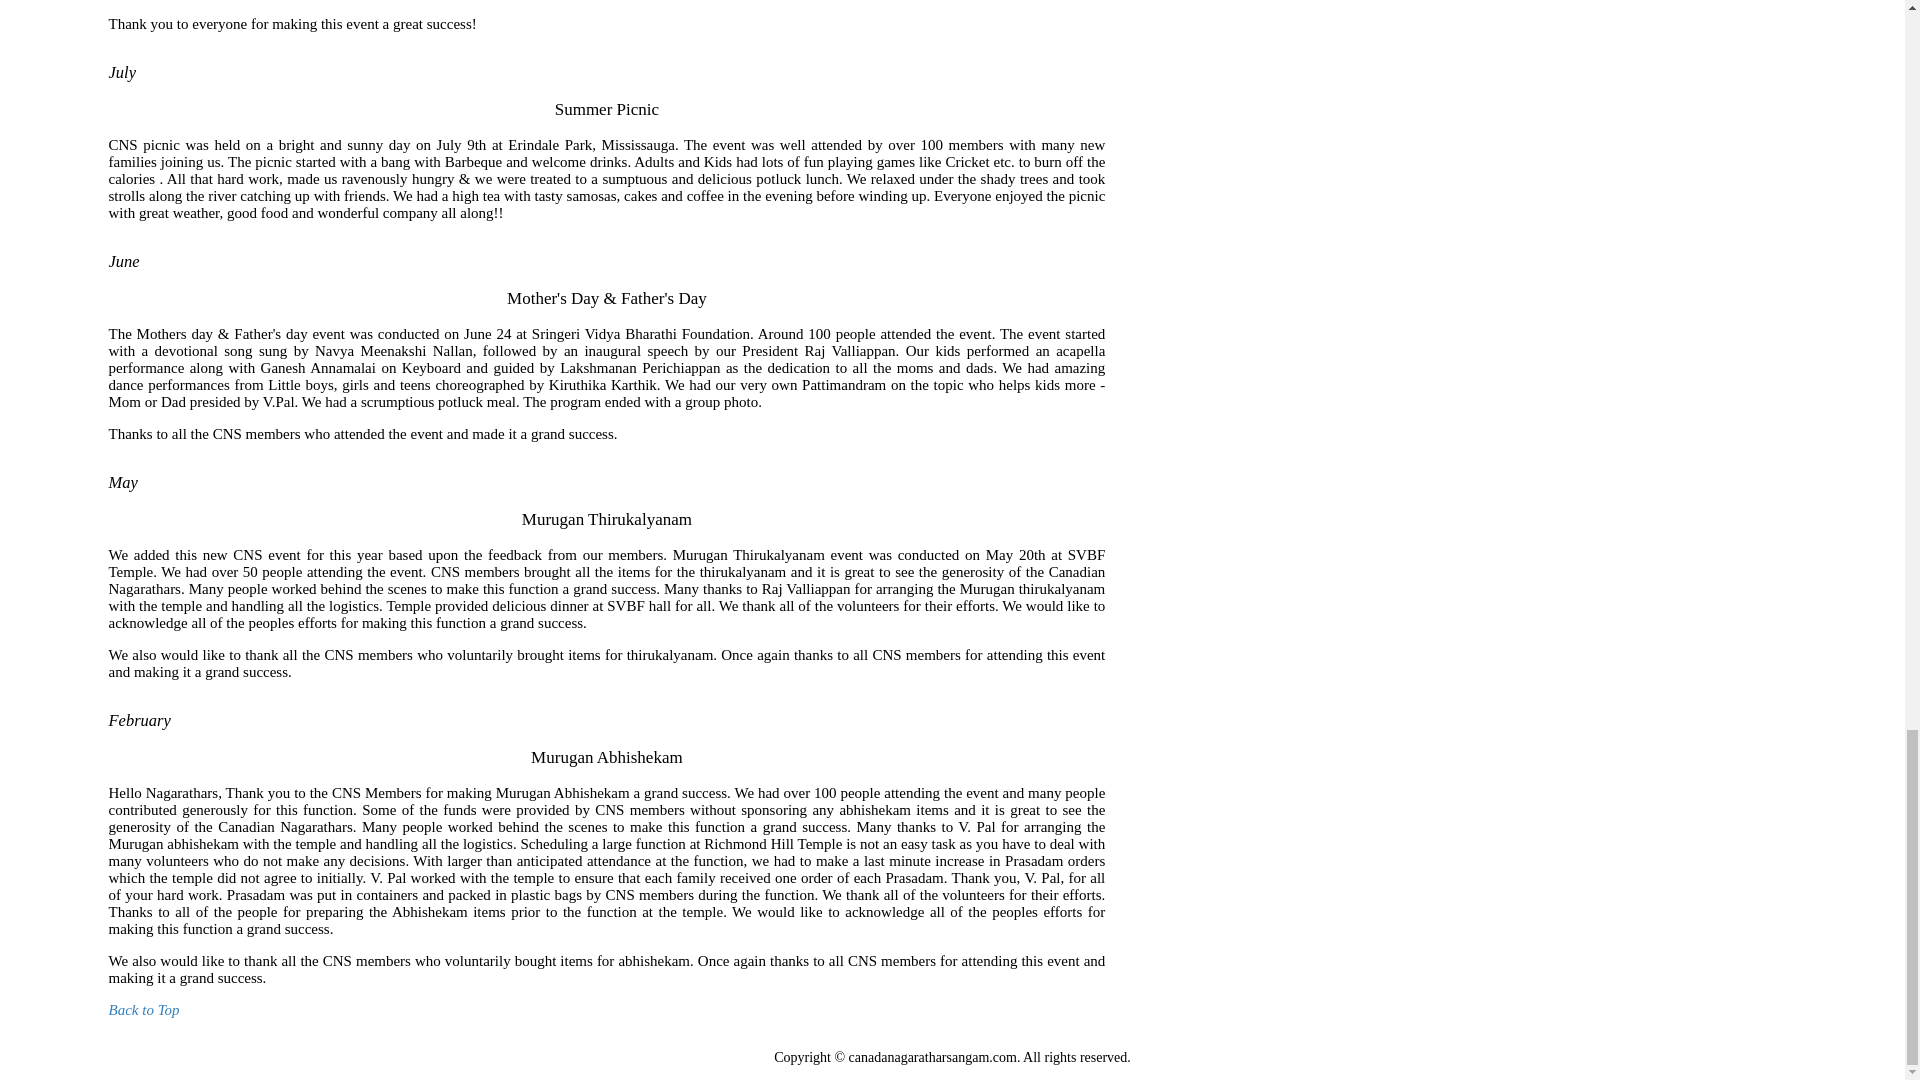 The height and width of the screenshot is (1080, 1920). What do you see at coordinates (142, 1010) in the screenshot?
I see `Back to Top` at bounding box center [142, 1010].